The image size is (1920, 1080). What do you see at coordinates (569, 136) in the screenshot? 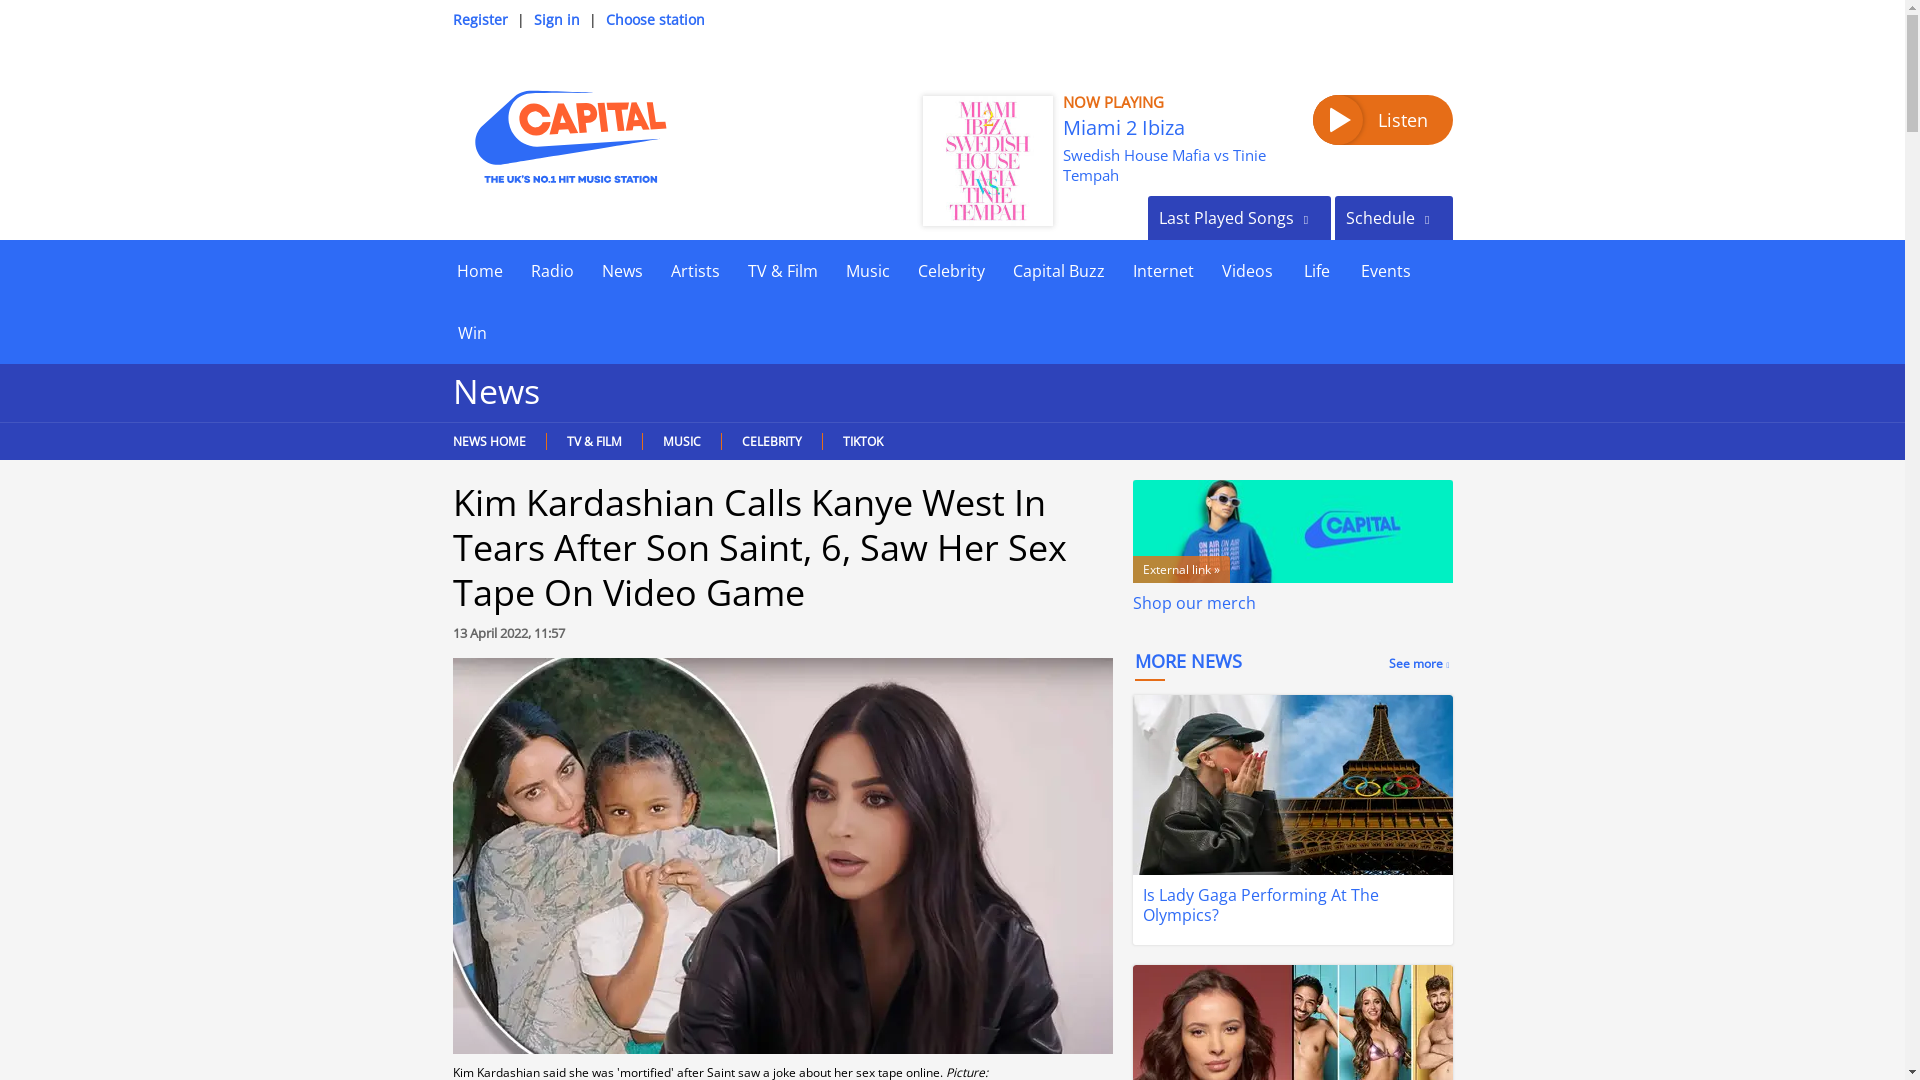
I see `Capital` at bounding box center [569, 136].